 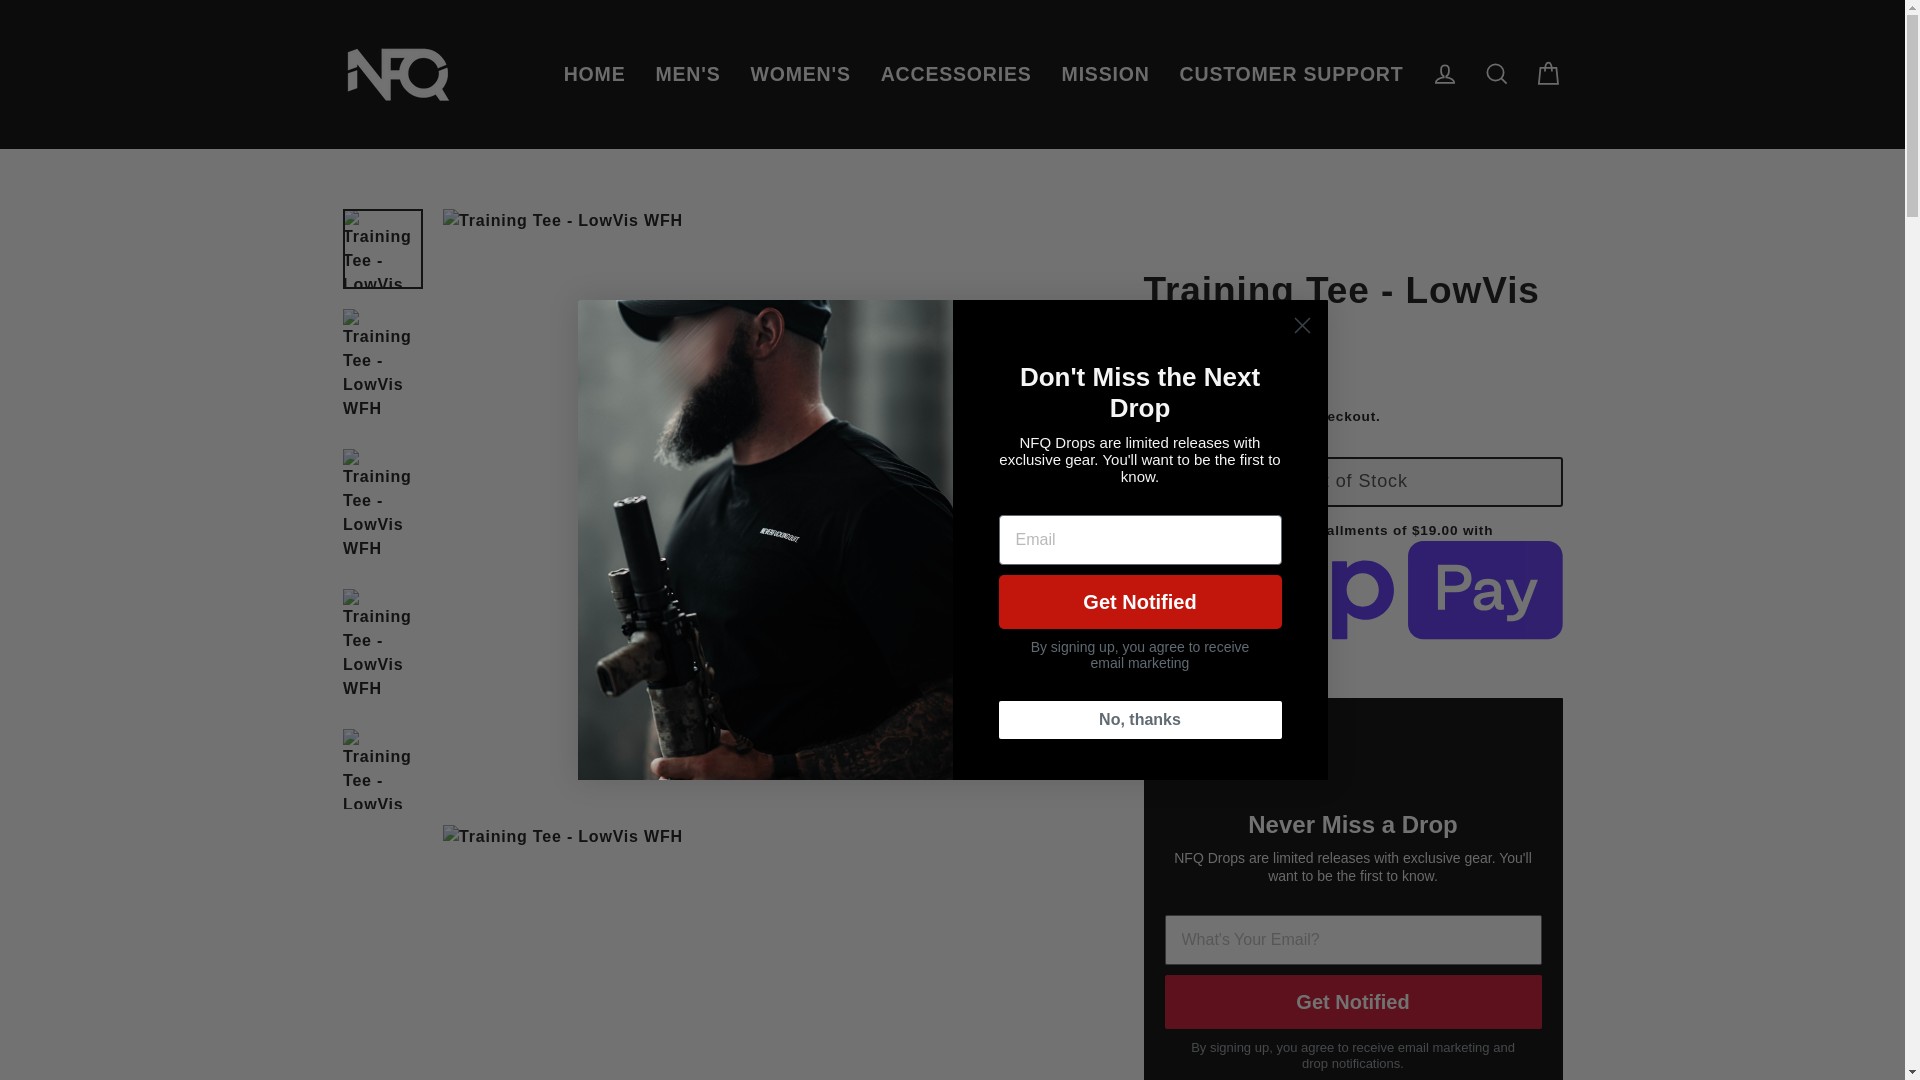 I want to click on HOME, so click(x=595, y=74).